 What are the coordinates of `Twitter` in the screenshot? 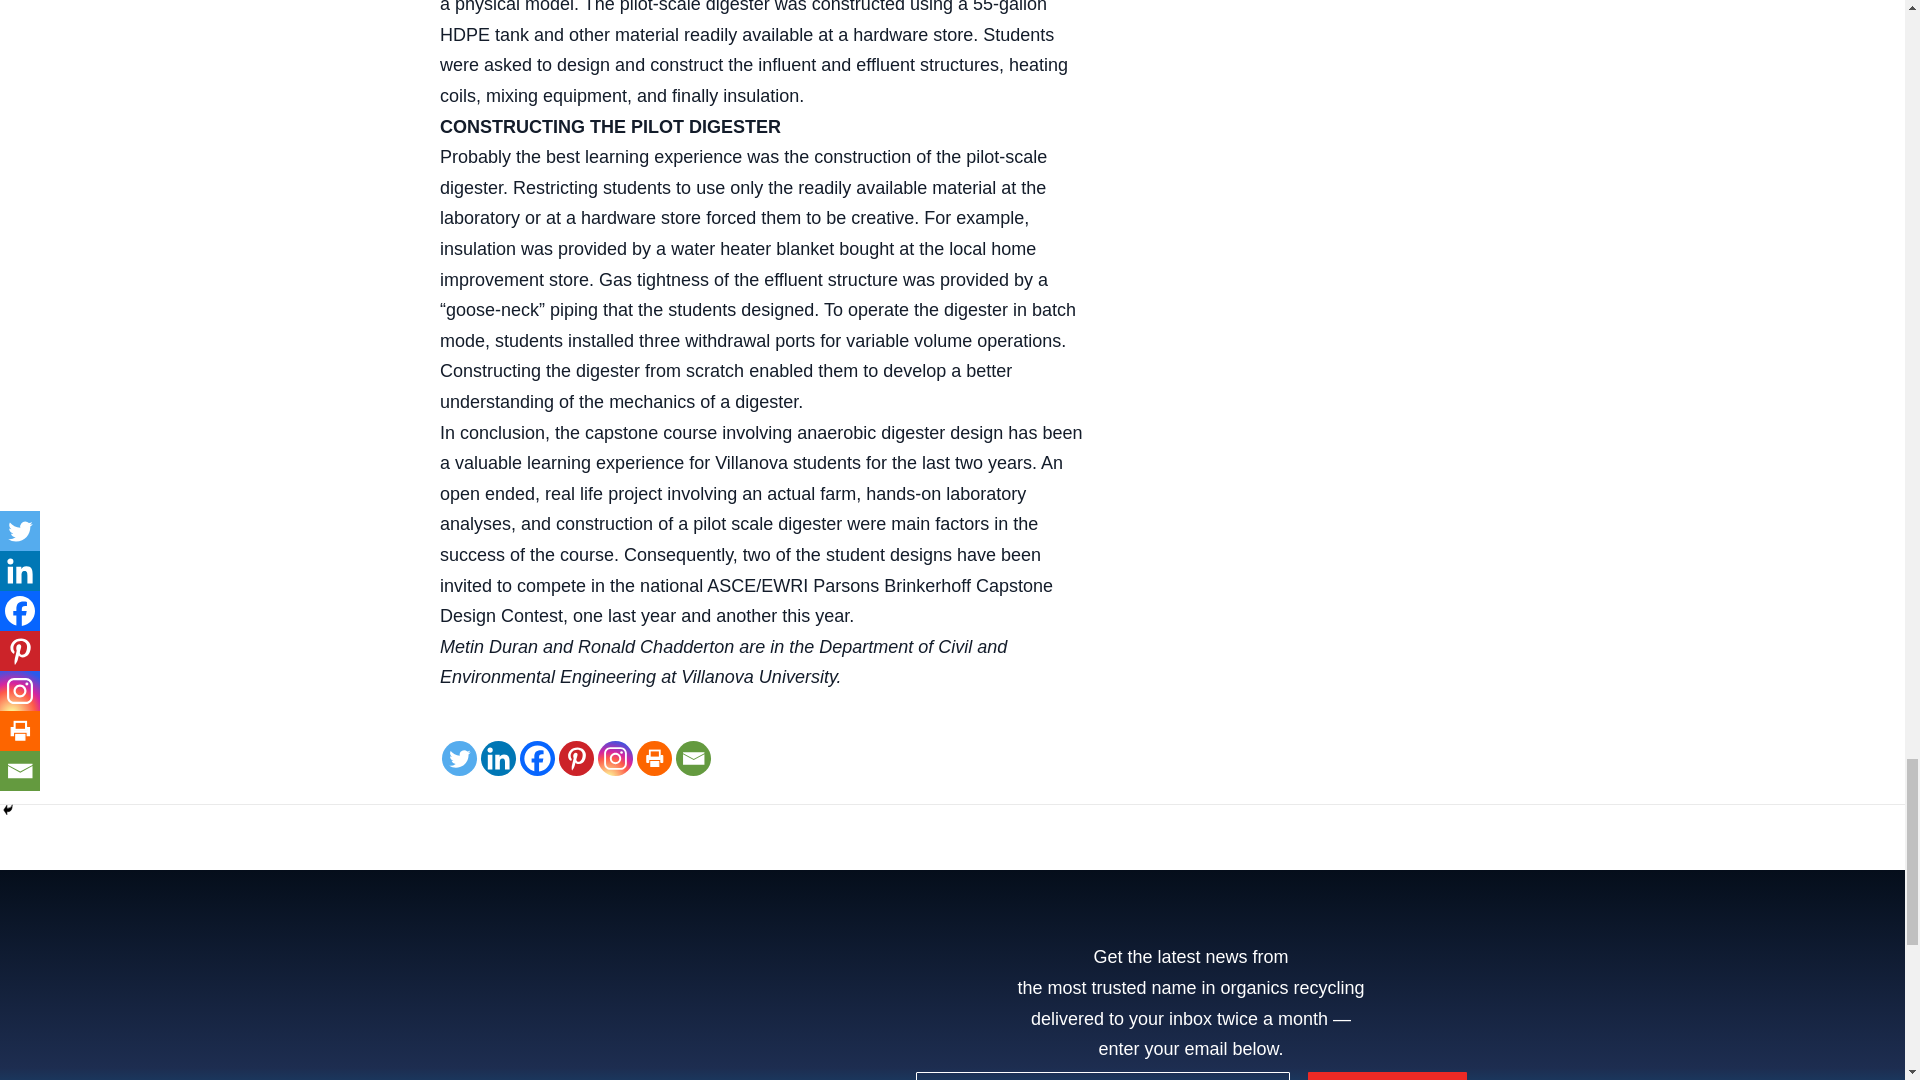 It's located at (458, 758).